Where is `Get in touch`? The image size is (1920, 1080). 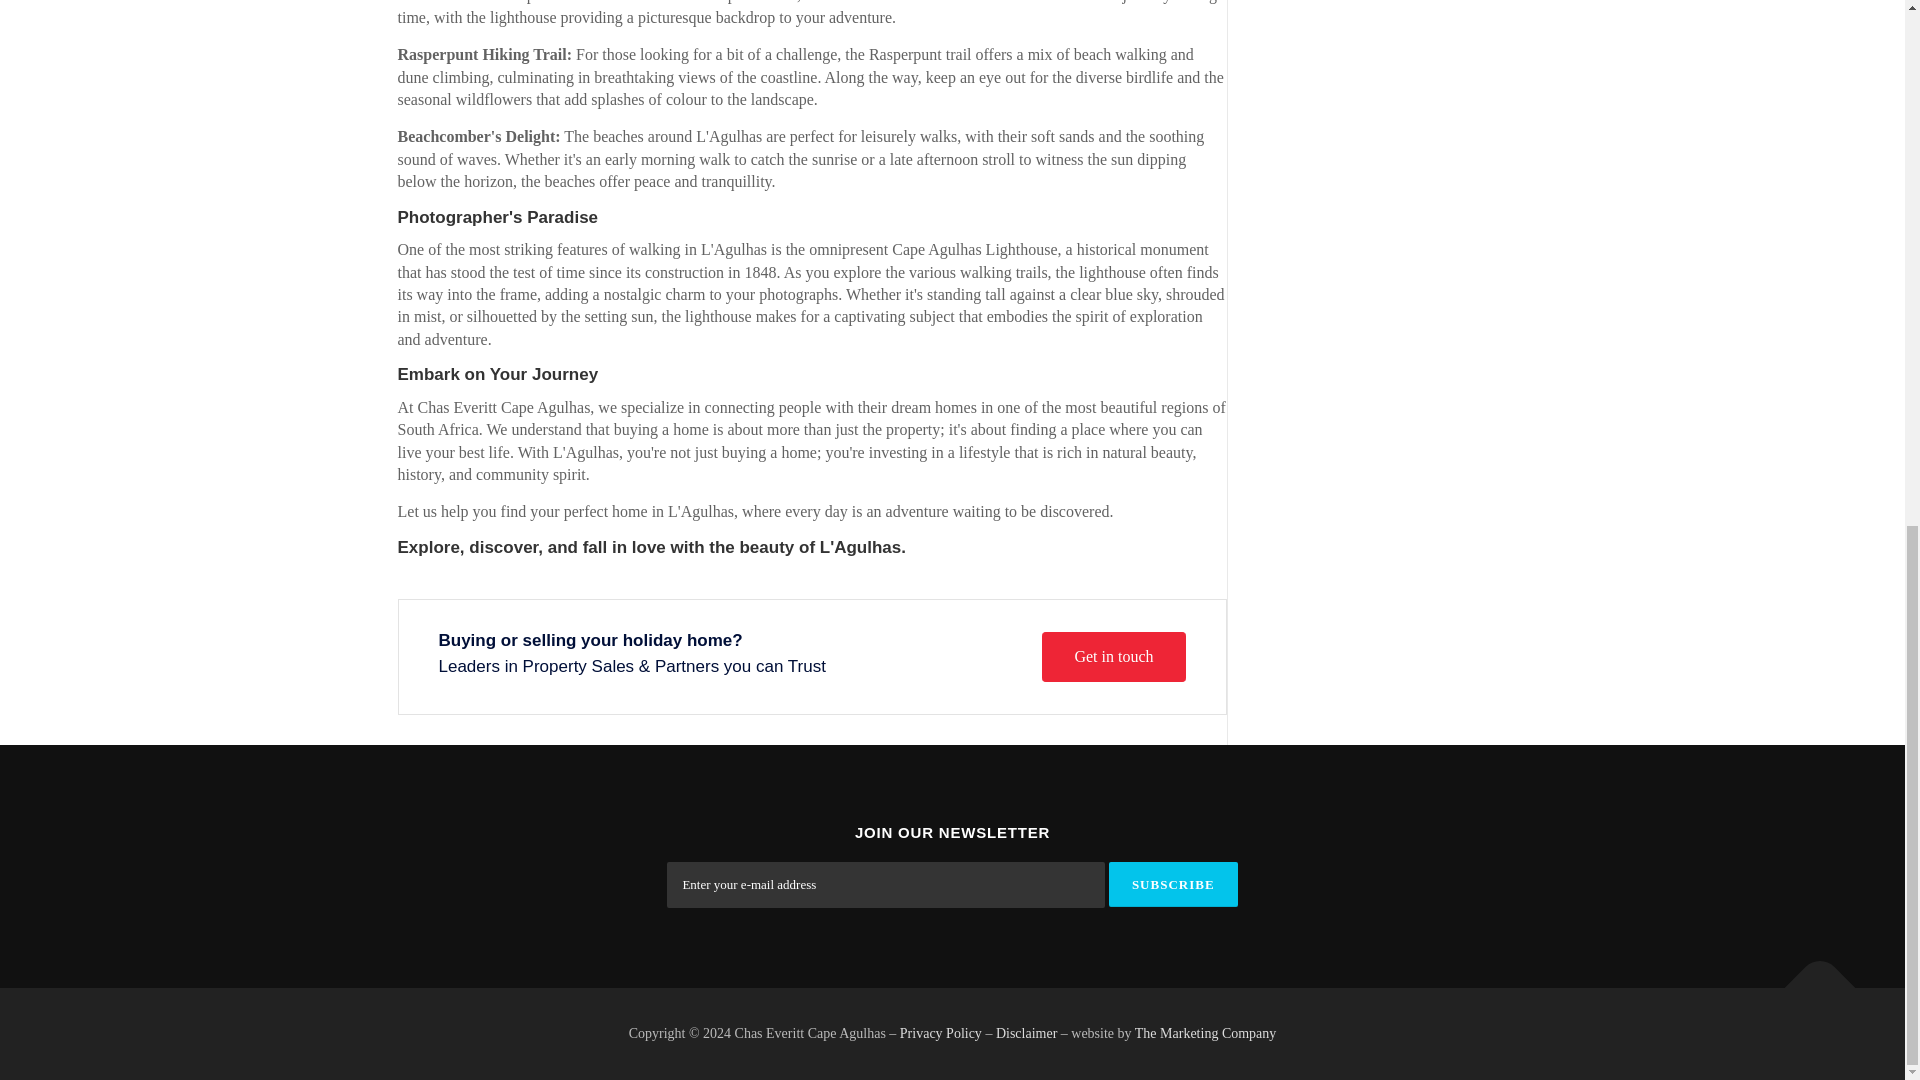
Get in touch is located at coordinates (1113, 656).